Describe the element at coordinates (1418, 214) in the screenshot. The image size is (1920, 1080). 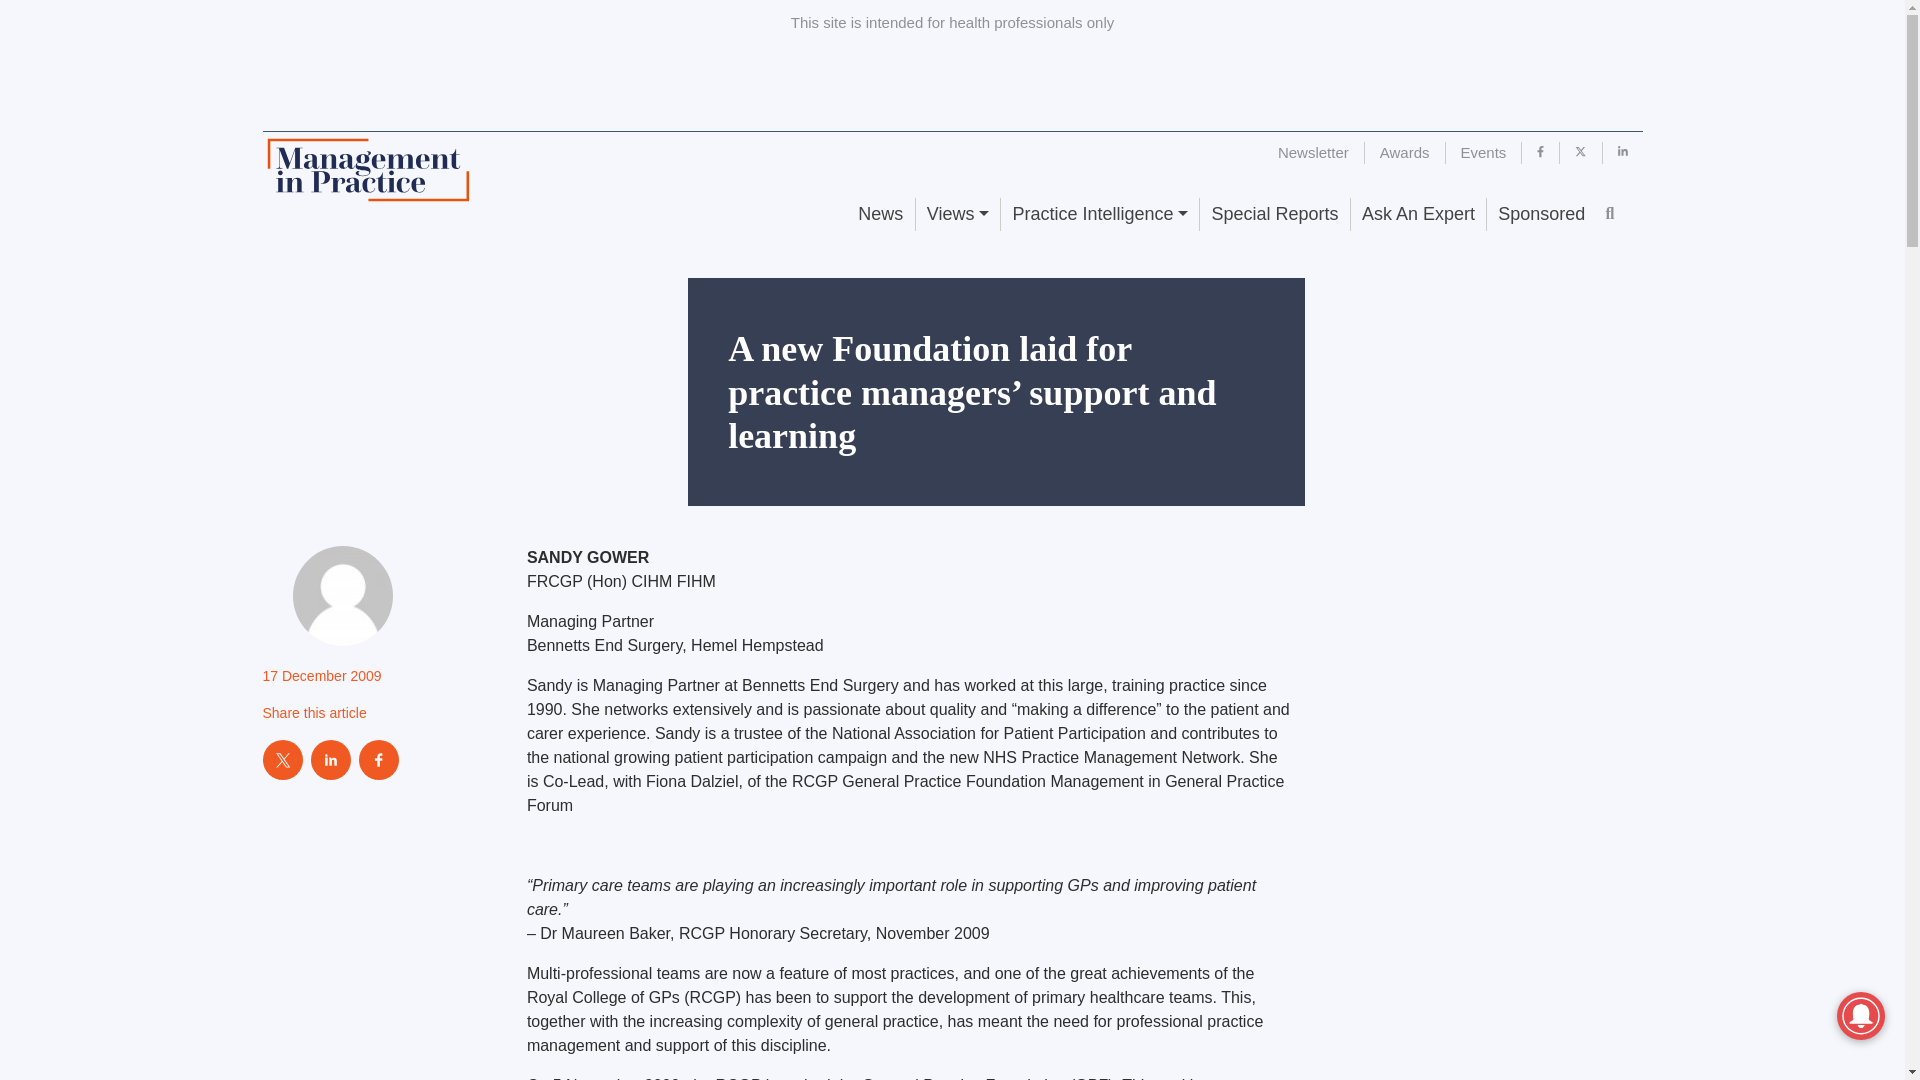
I see `Ask An Expert` at that location.